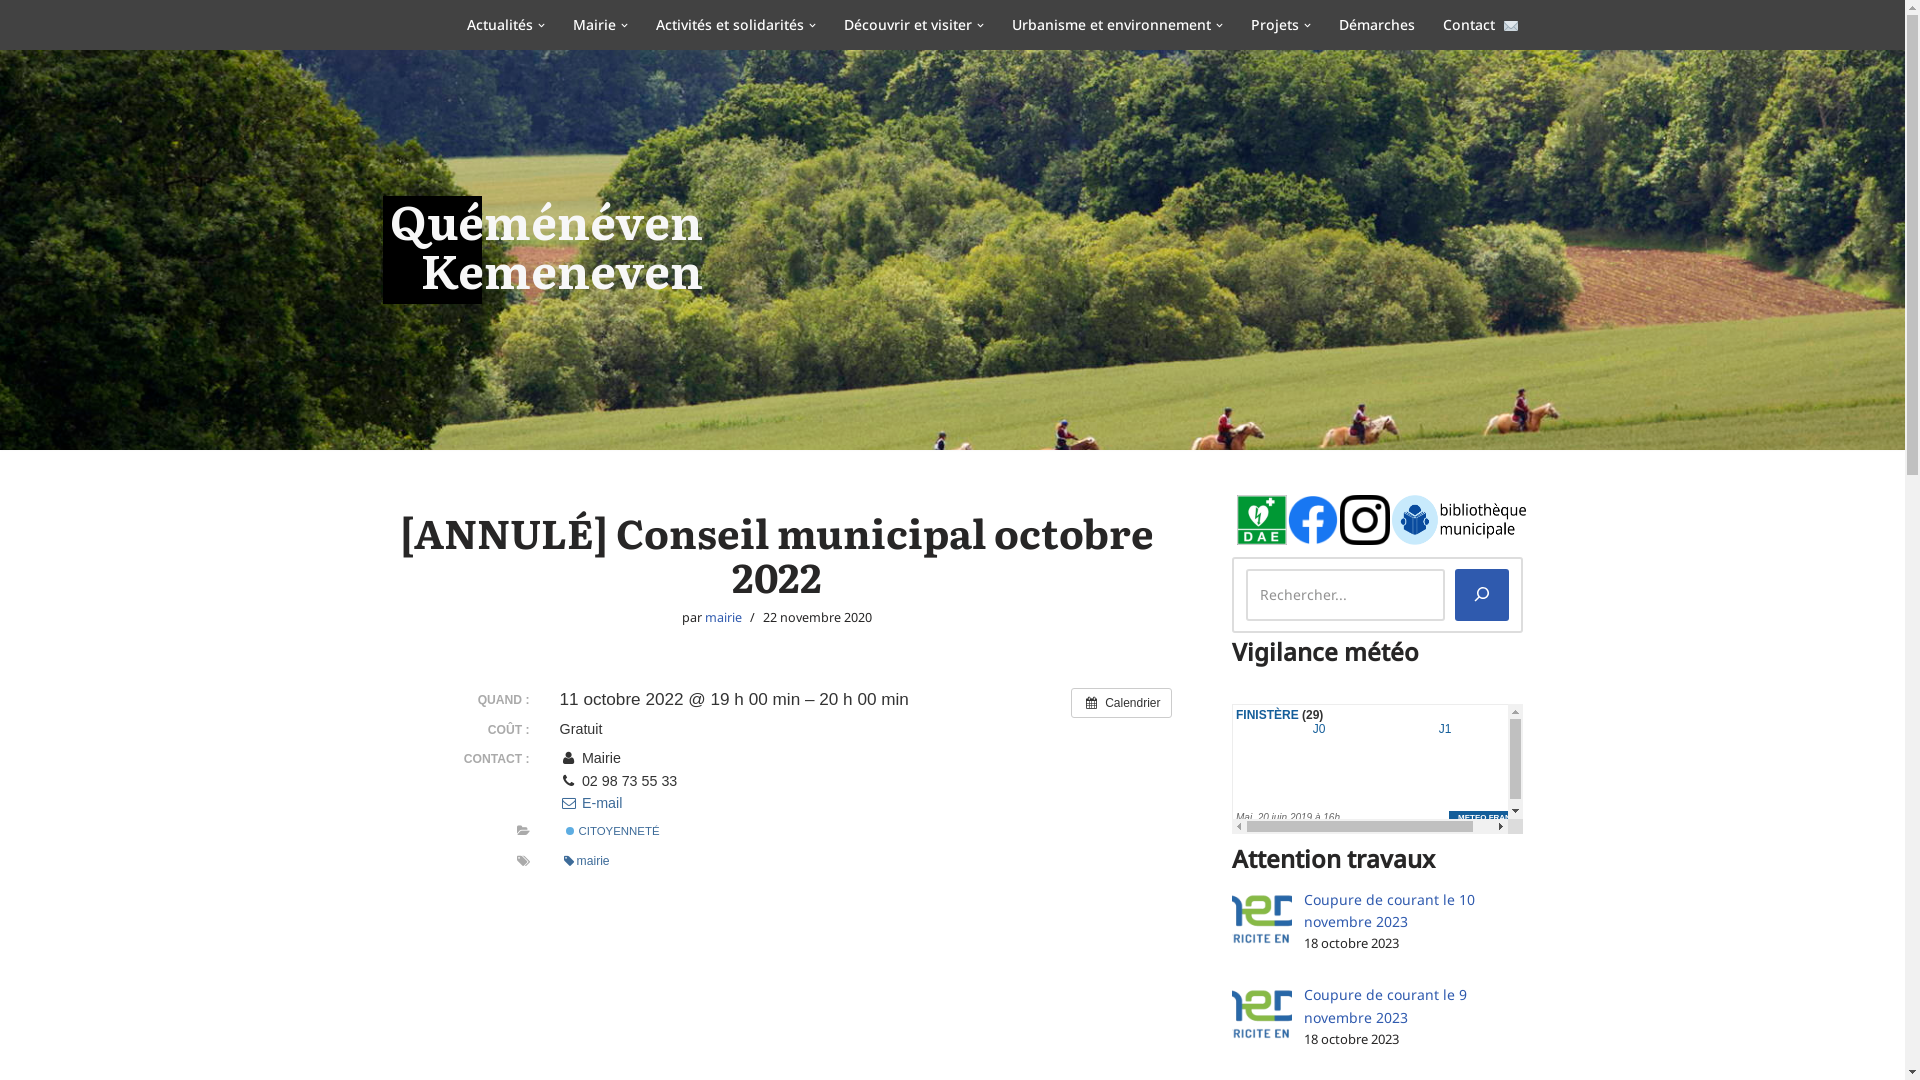 This screenshot has width=1920, height=1080. I want to click on mairie, so click(587, 862).